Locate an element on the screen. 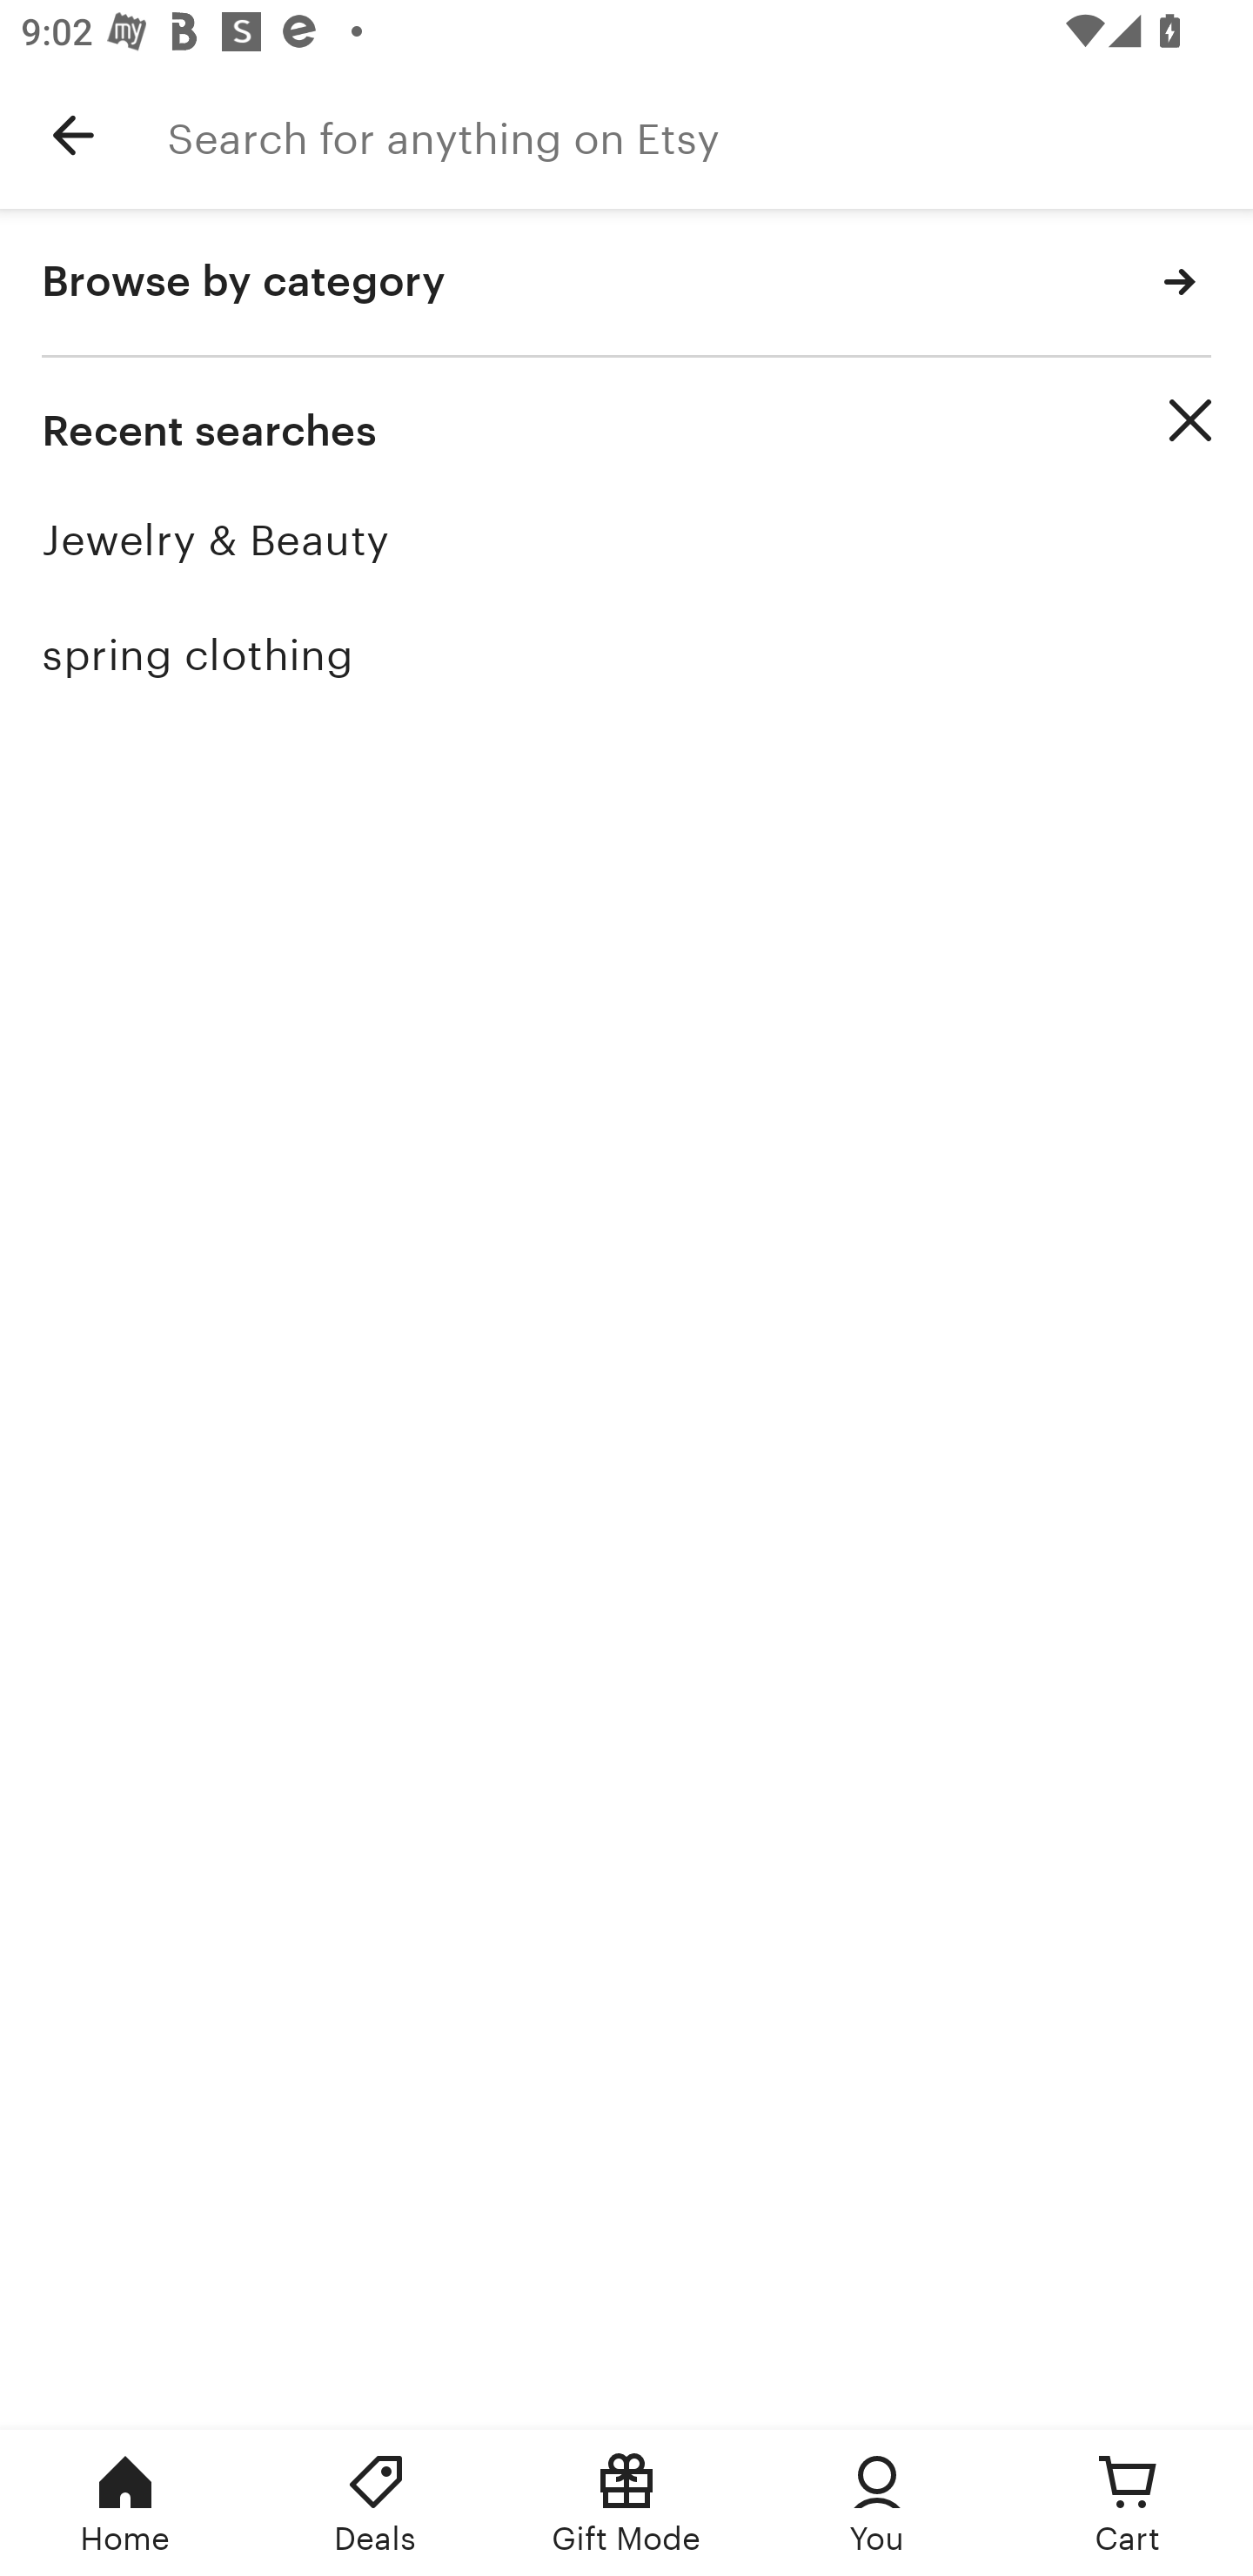  Navigate up is located at coordinates (73, 135).